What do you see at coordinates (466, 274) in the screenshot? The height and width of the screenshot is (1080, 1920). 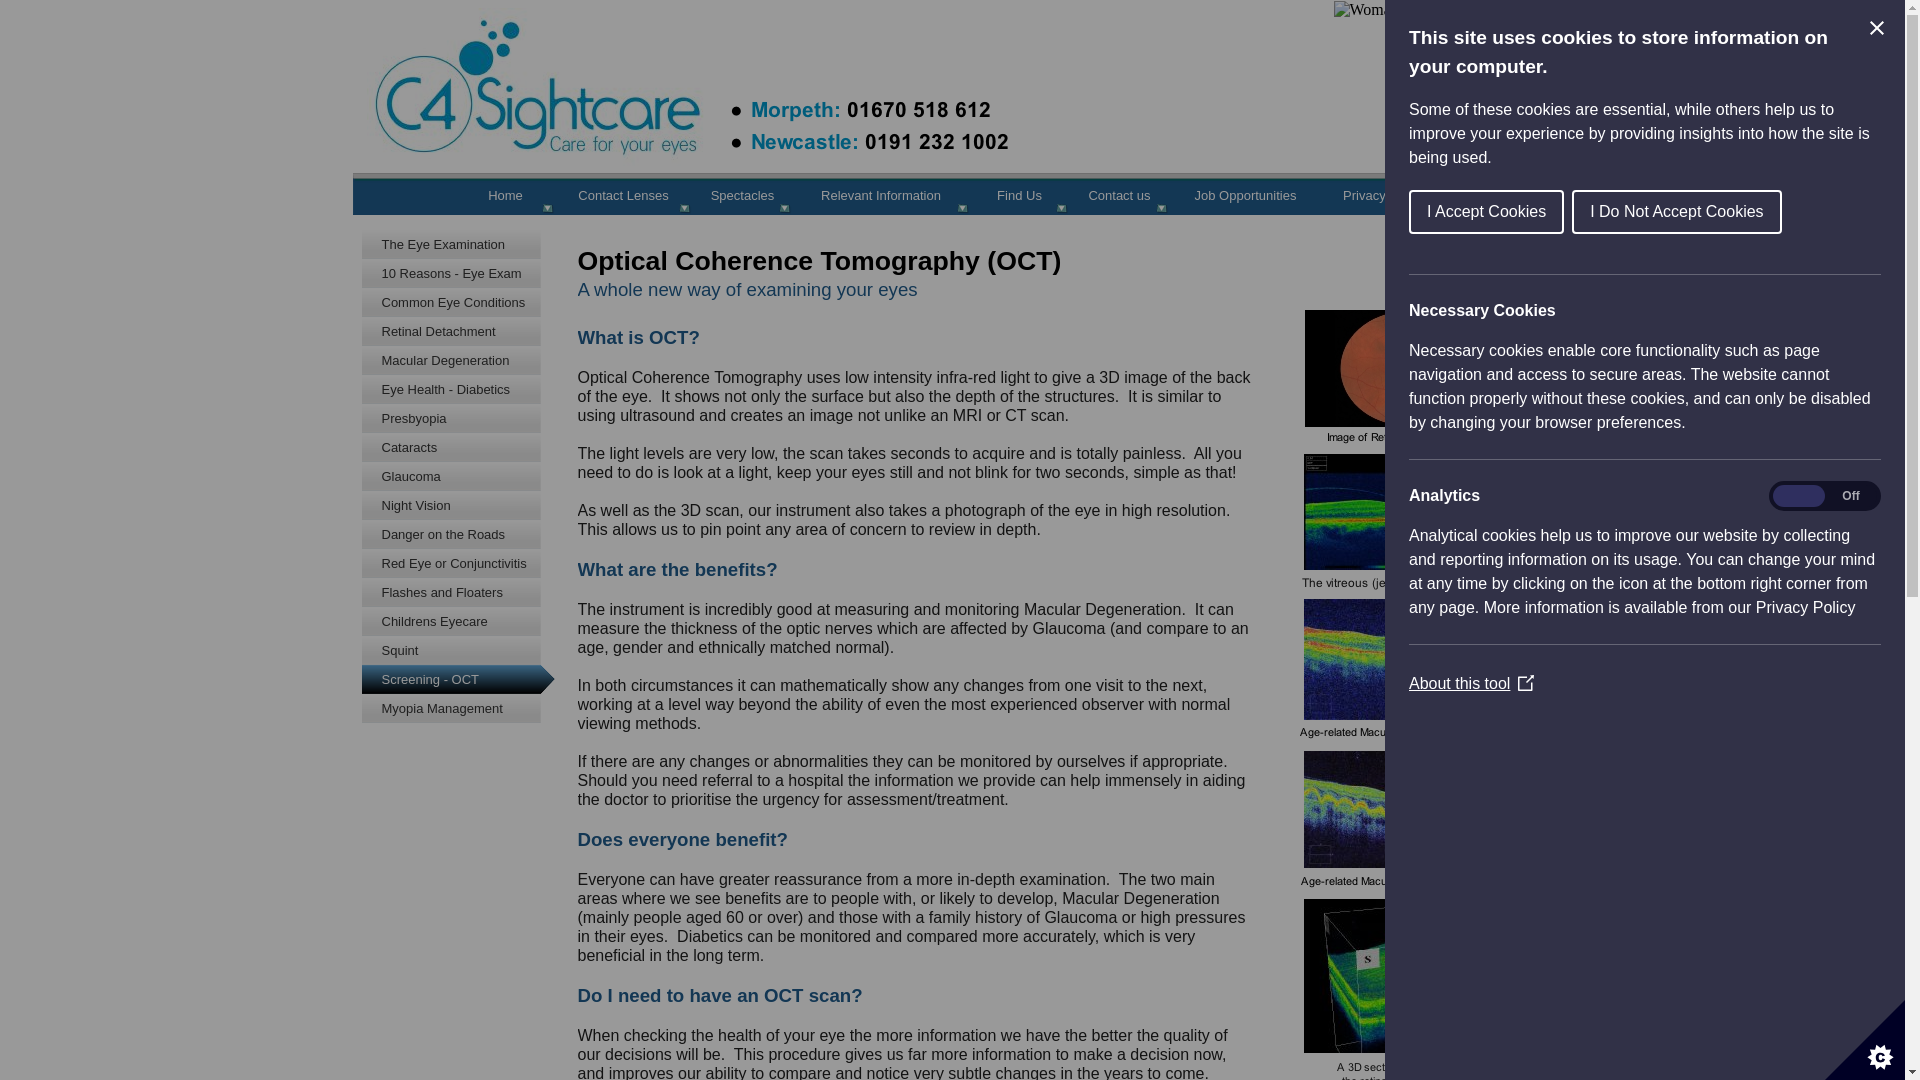 I see `10 Reason for an Eye Exam` at bounding box center [466, 274].